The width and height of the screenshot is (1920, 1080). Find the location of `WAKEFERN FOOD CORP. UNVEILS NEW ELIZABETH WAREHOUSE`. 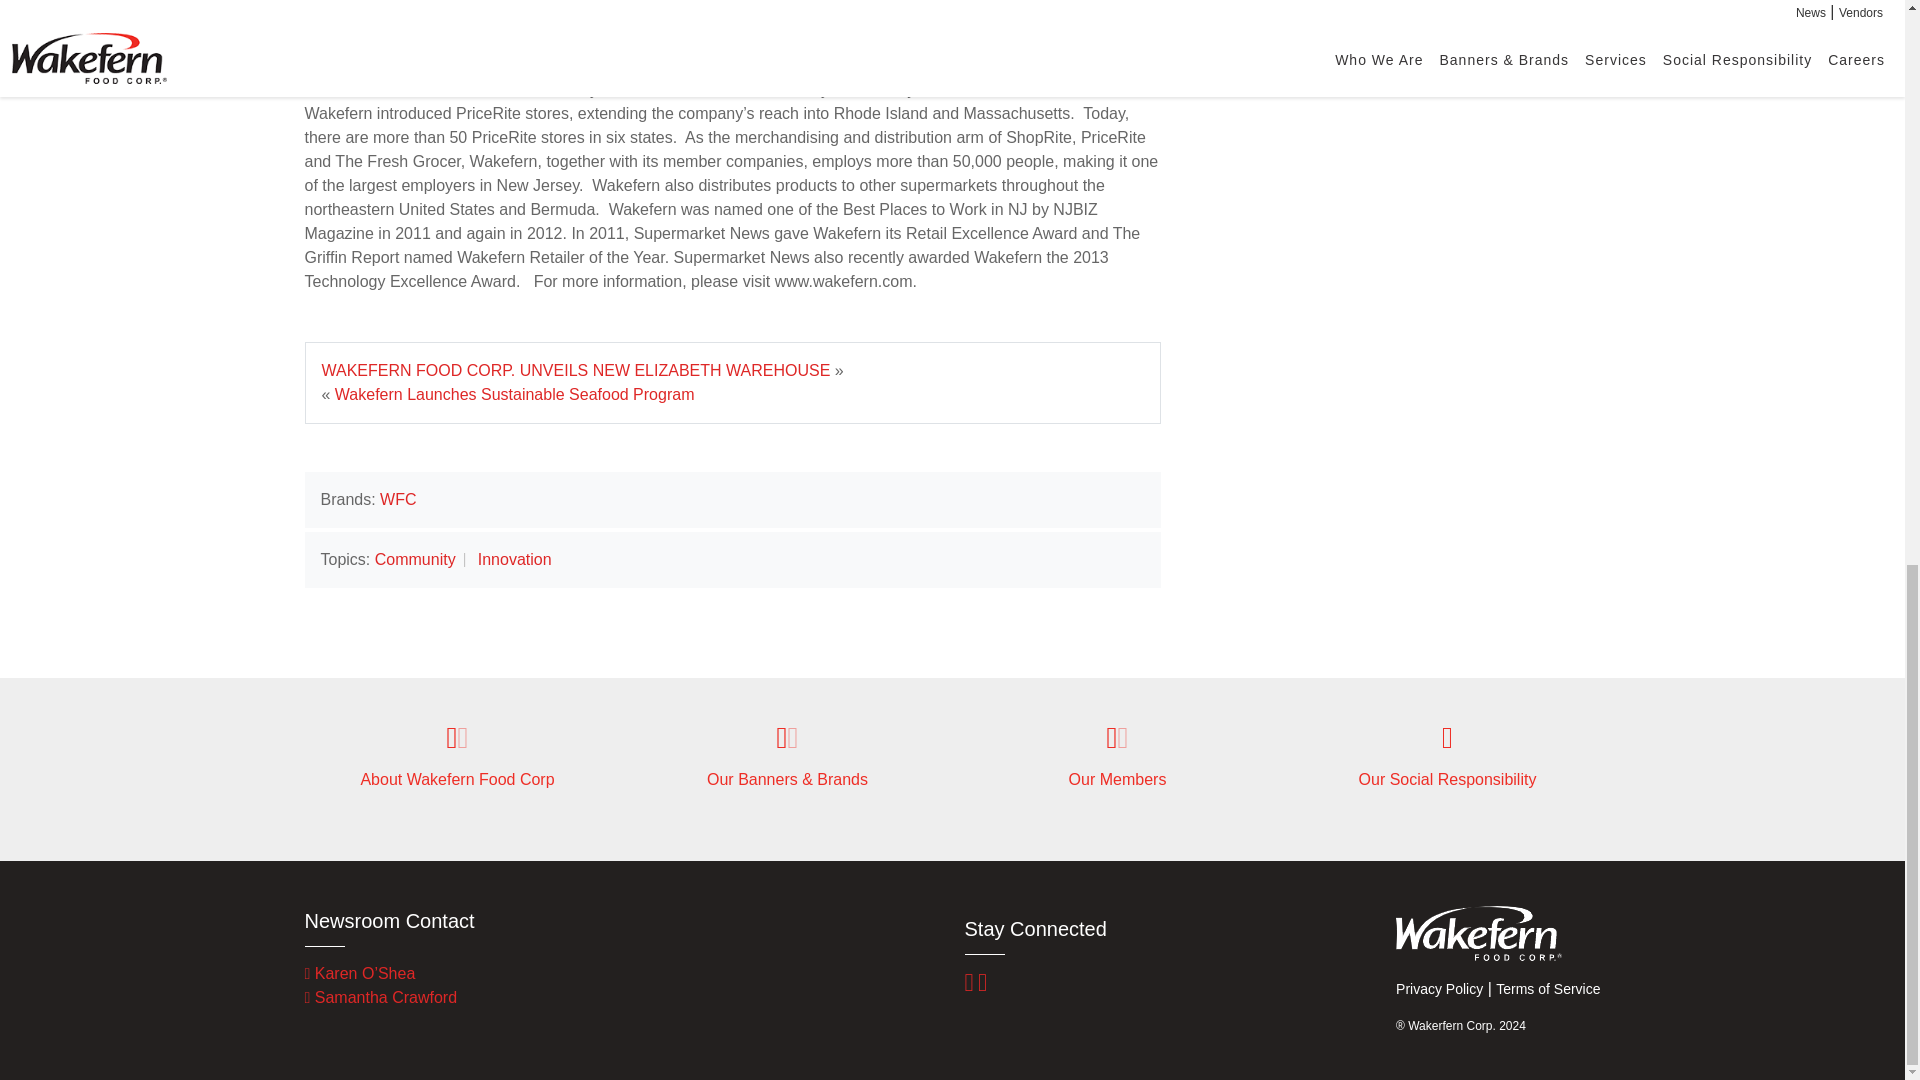

WAKEFERN FOOD CORP. UNVEILS NEW ELIZABETH WAREHOUSE is located at coordinates (576, 370).